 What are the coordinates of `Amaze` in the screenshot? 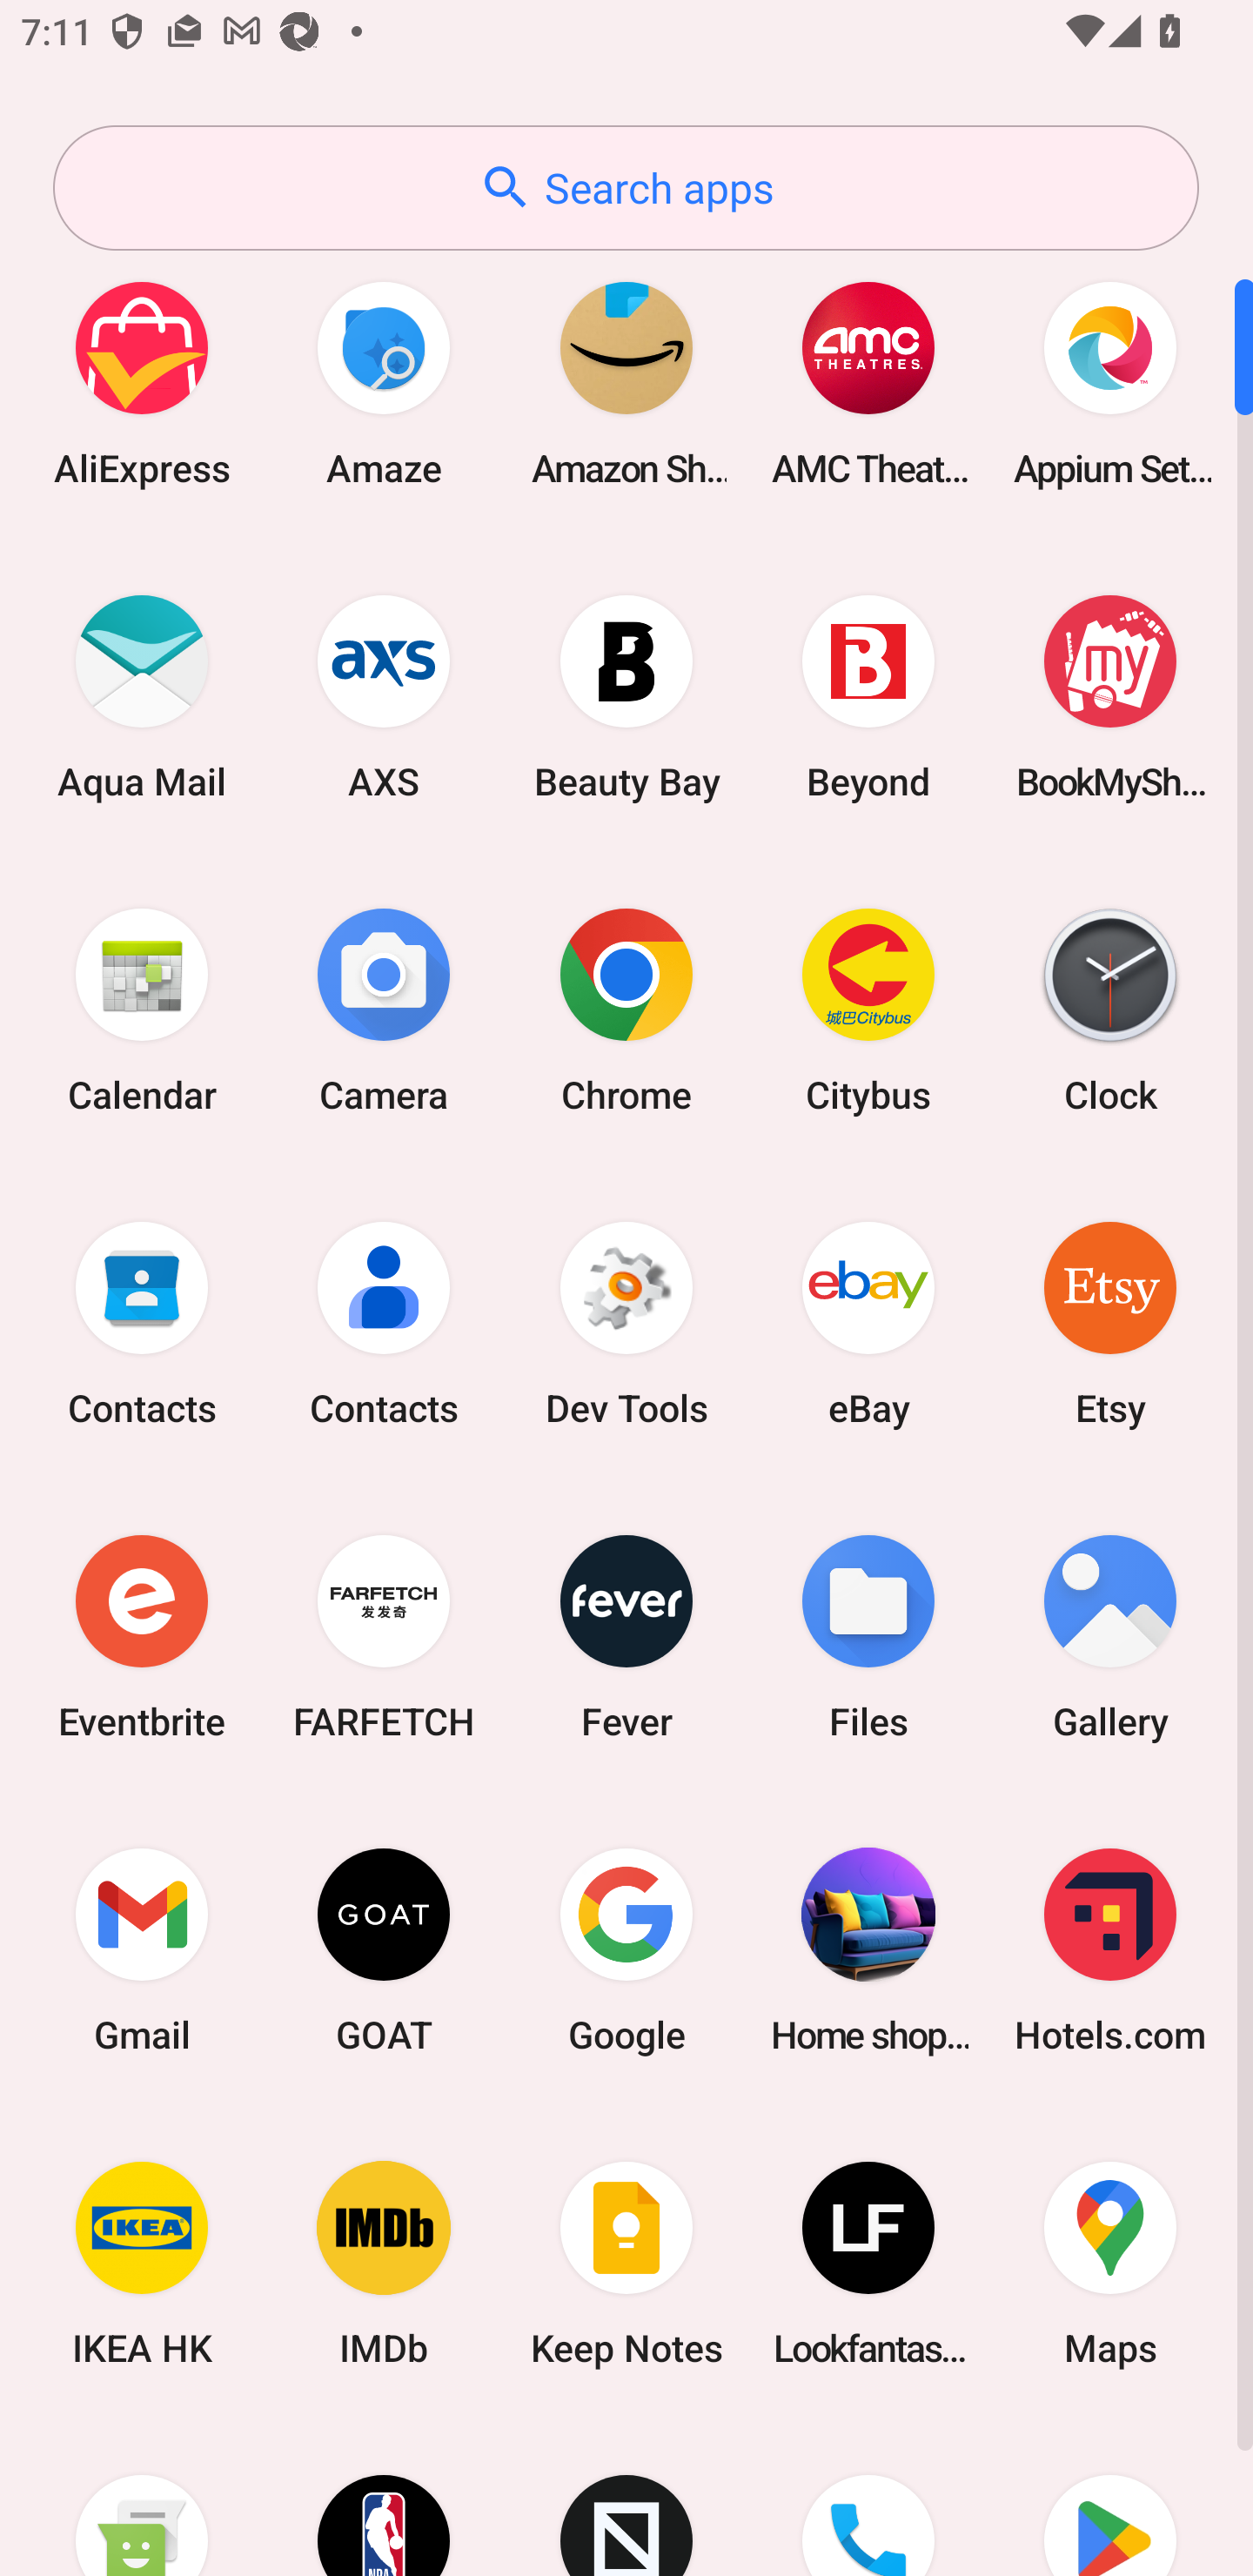 It's located at (384, 383).